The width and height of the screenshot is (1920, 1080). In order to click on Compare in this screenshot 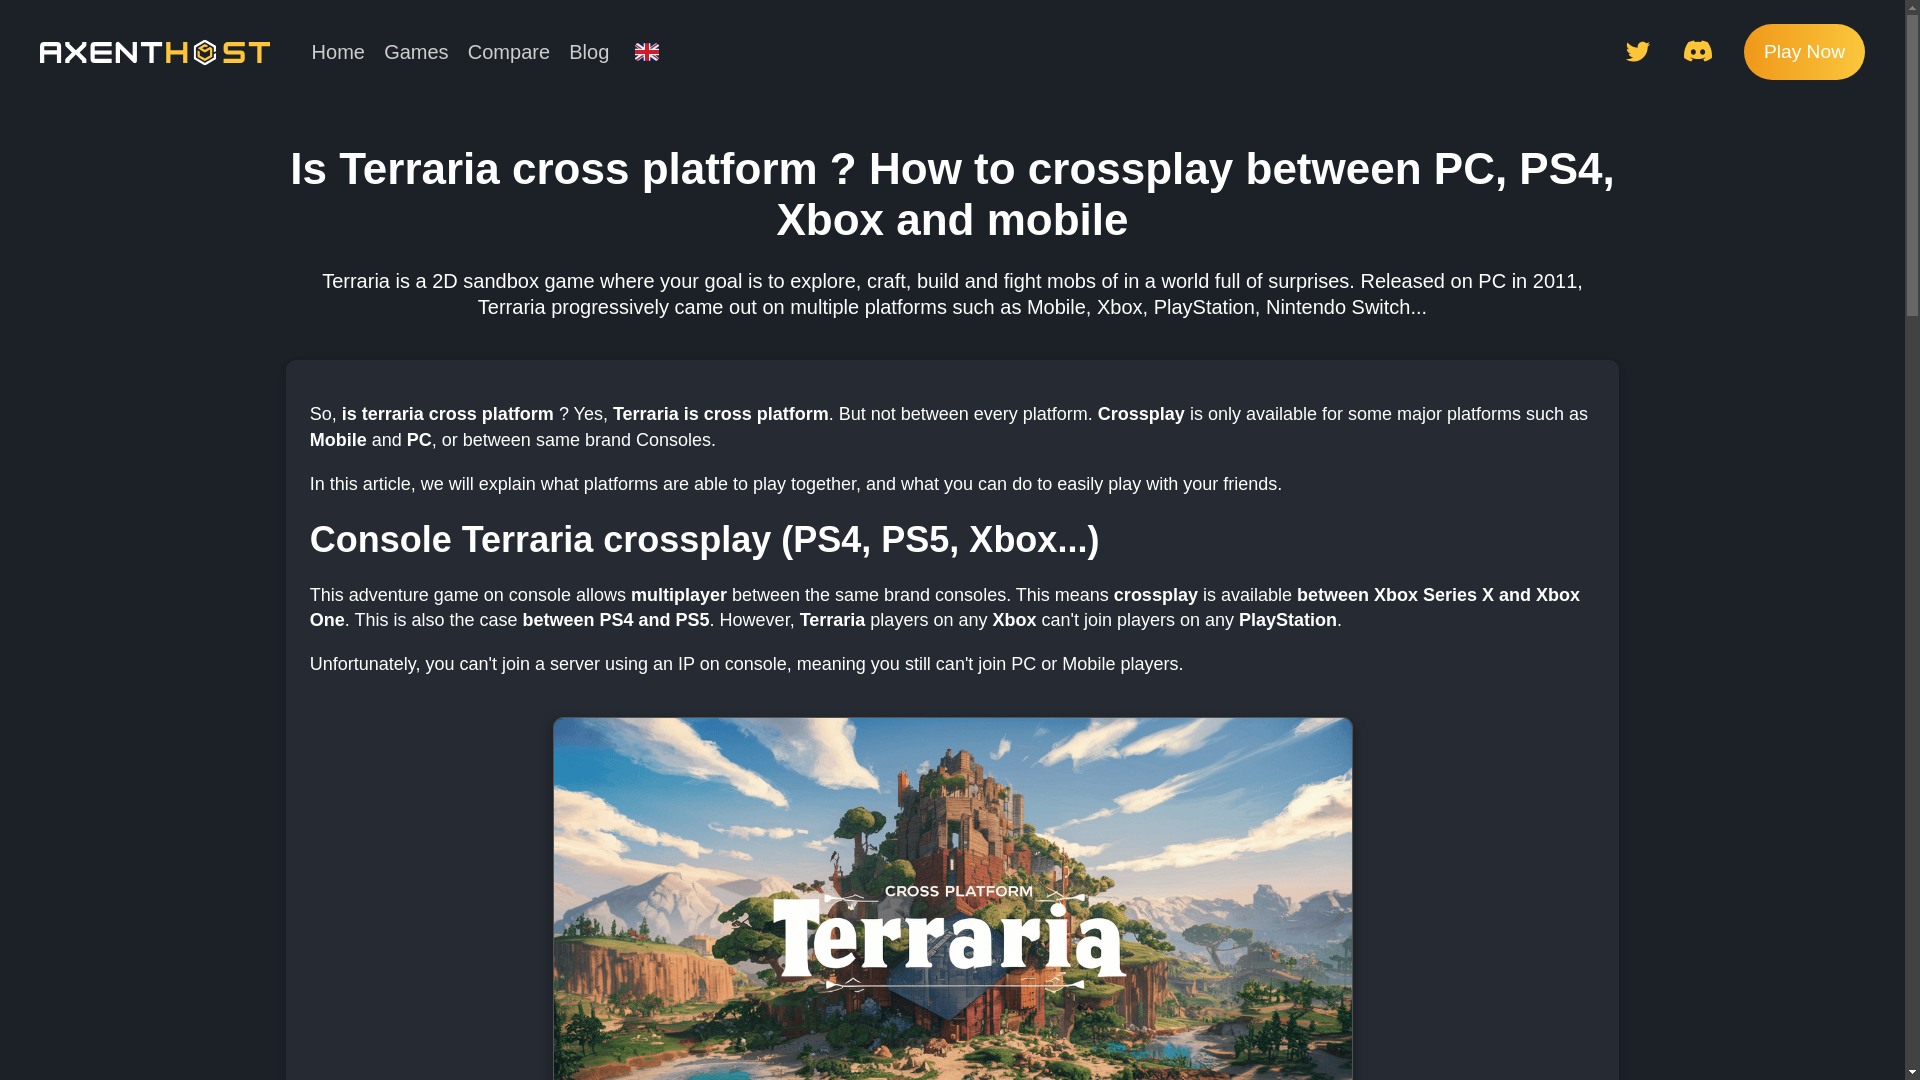, I will do `click(508, 52)`.